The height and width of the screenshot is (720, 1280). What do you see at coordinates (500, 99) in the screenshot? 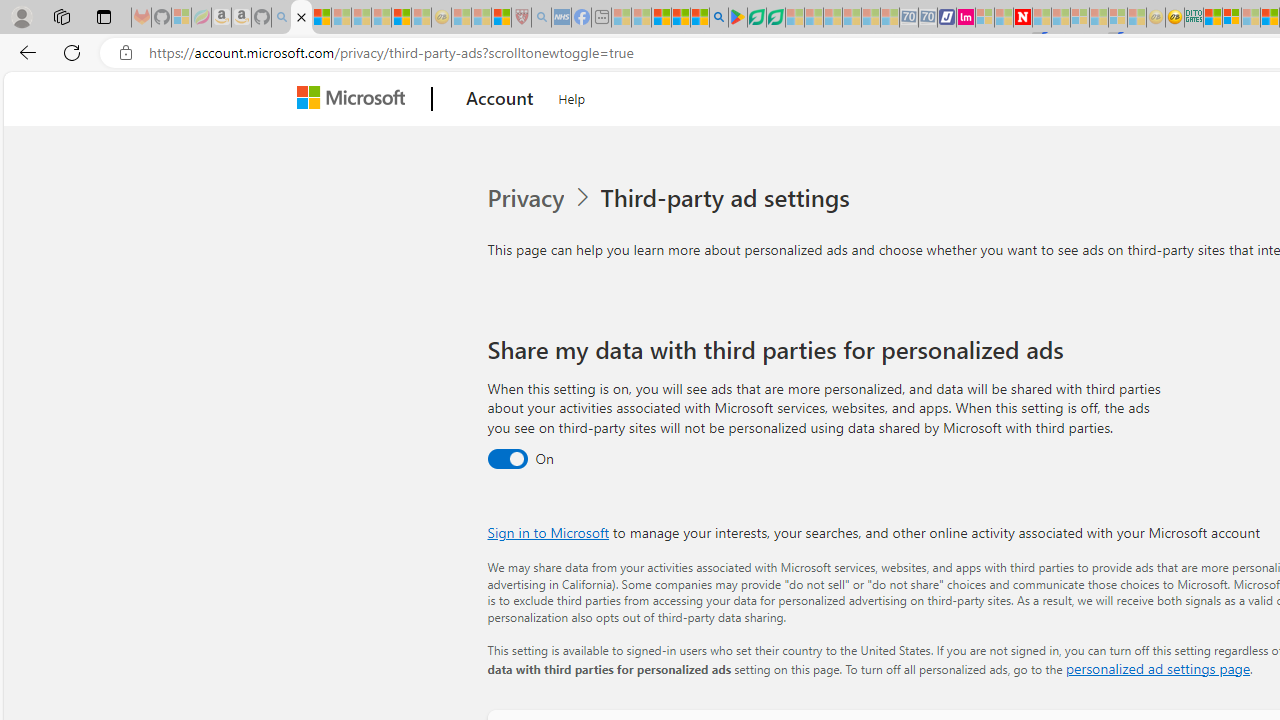
I see `Account` at bounding box center [500, 99].